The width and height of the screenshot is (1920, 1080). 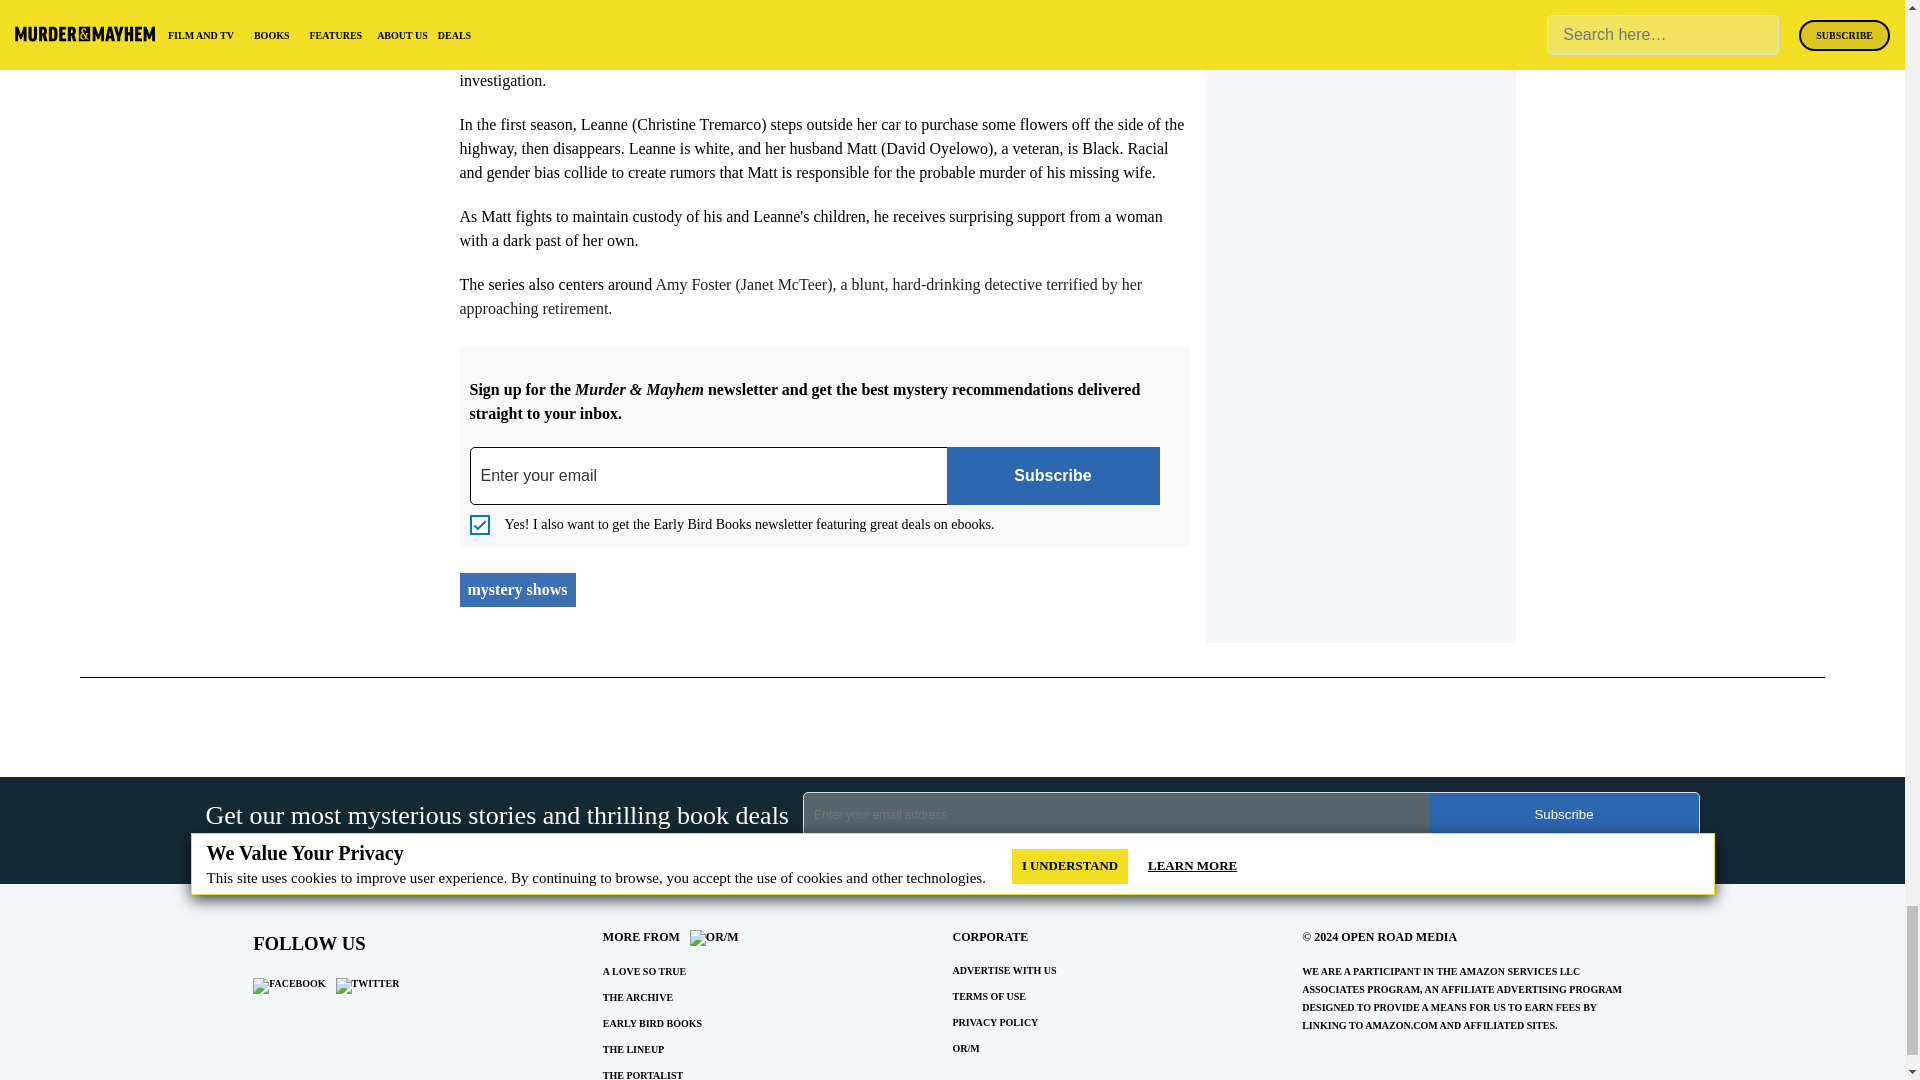 I want to click on Subscribe, so click(x=1564, y=814).